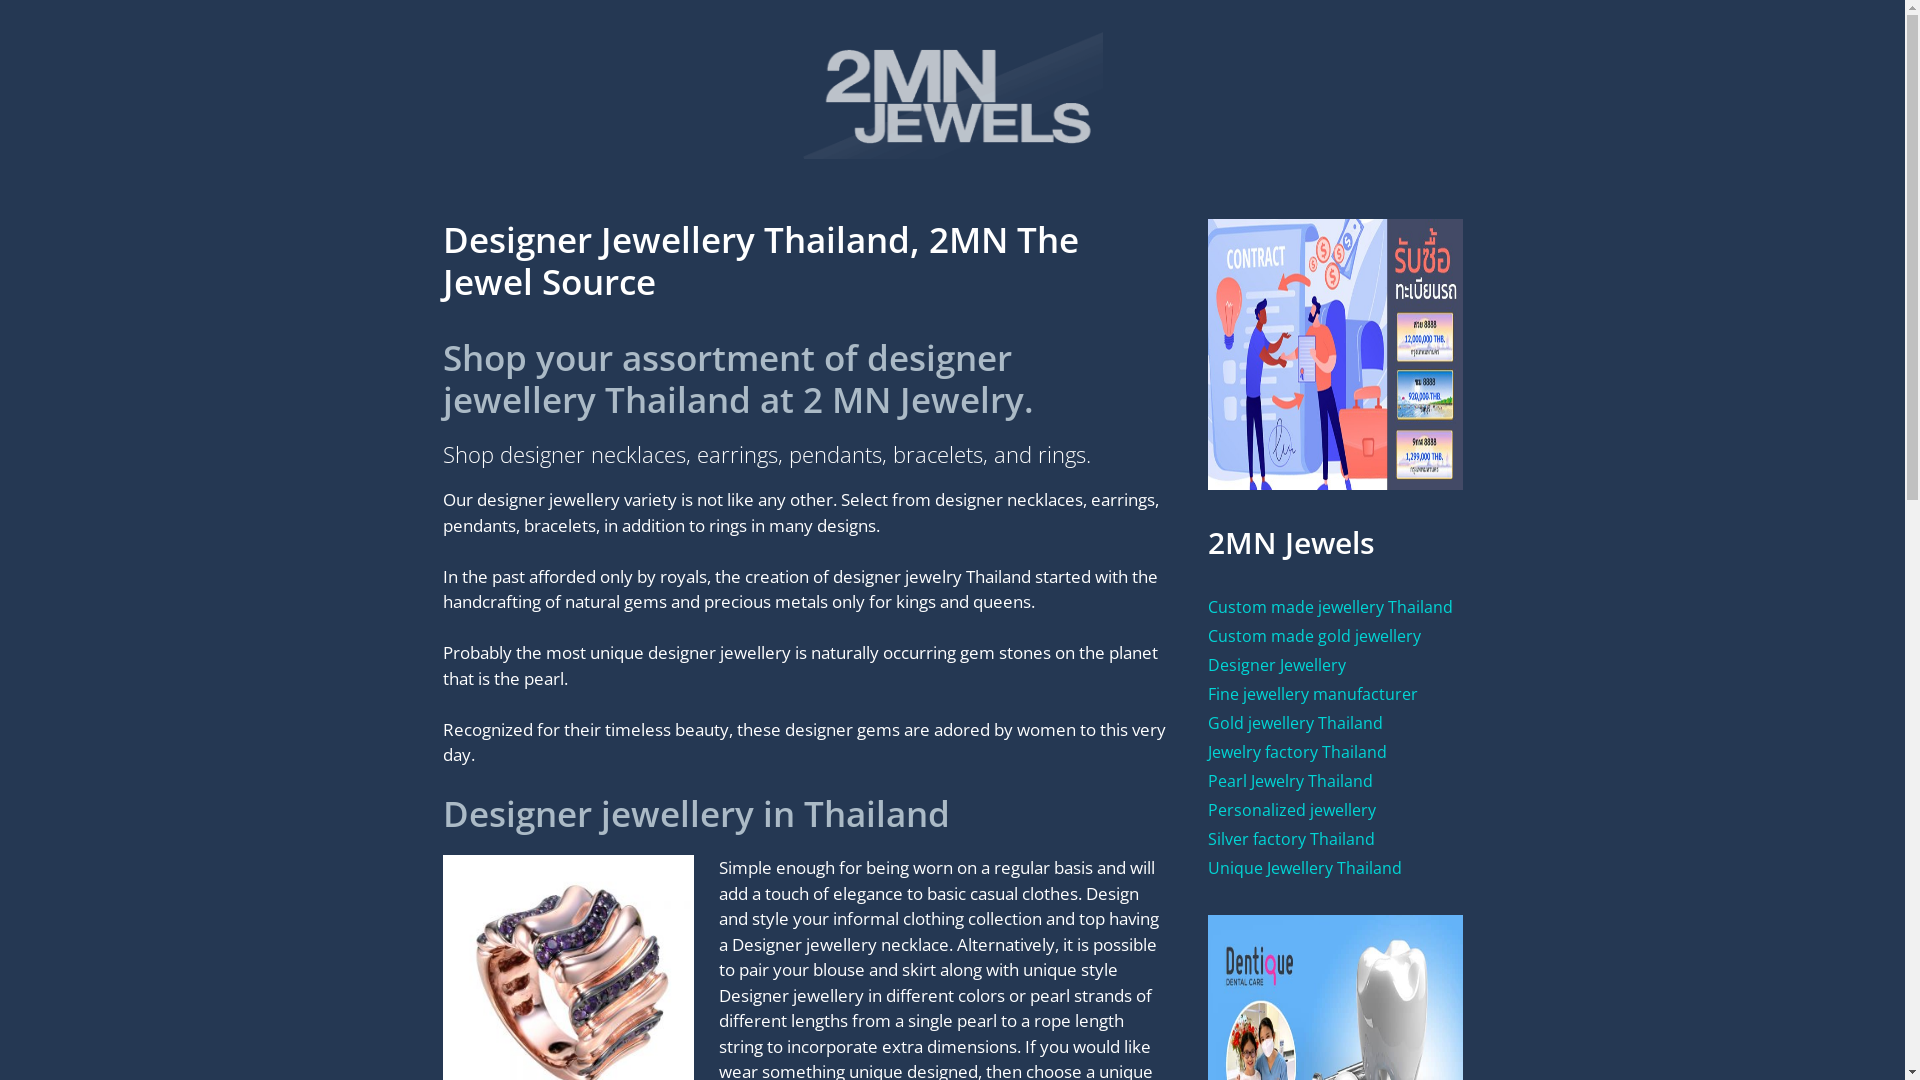 The height and width of the screenshot is (1080, 1920). What do you see at coordinates (1277, 665) in the screenshot?
I see `Designer Jewellery` at bounding box center [1277, 665].